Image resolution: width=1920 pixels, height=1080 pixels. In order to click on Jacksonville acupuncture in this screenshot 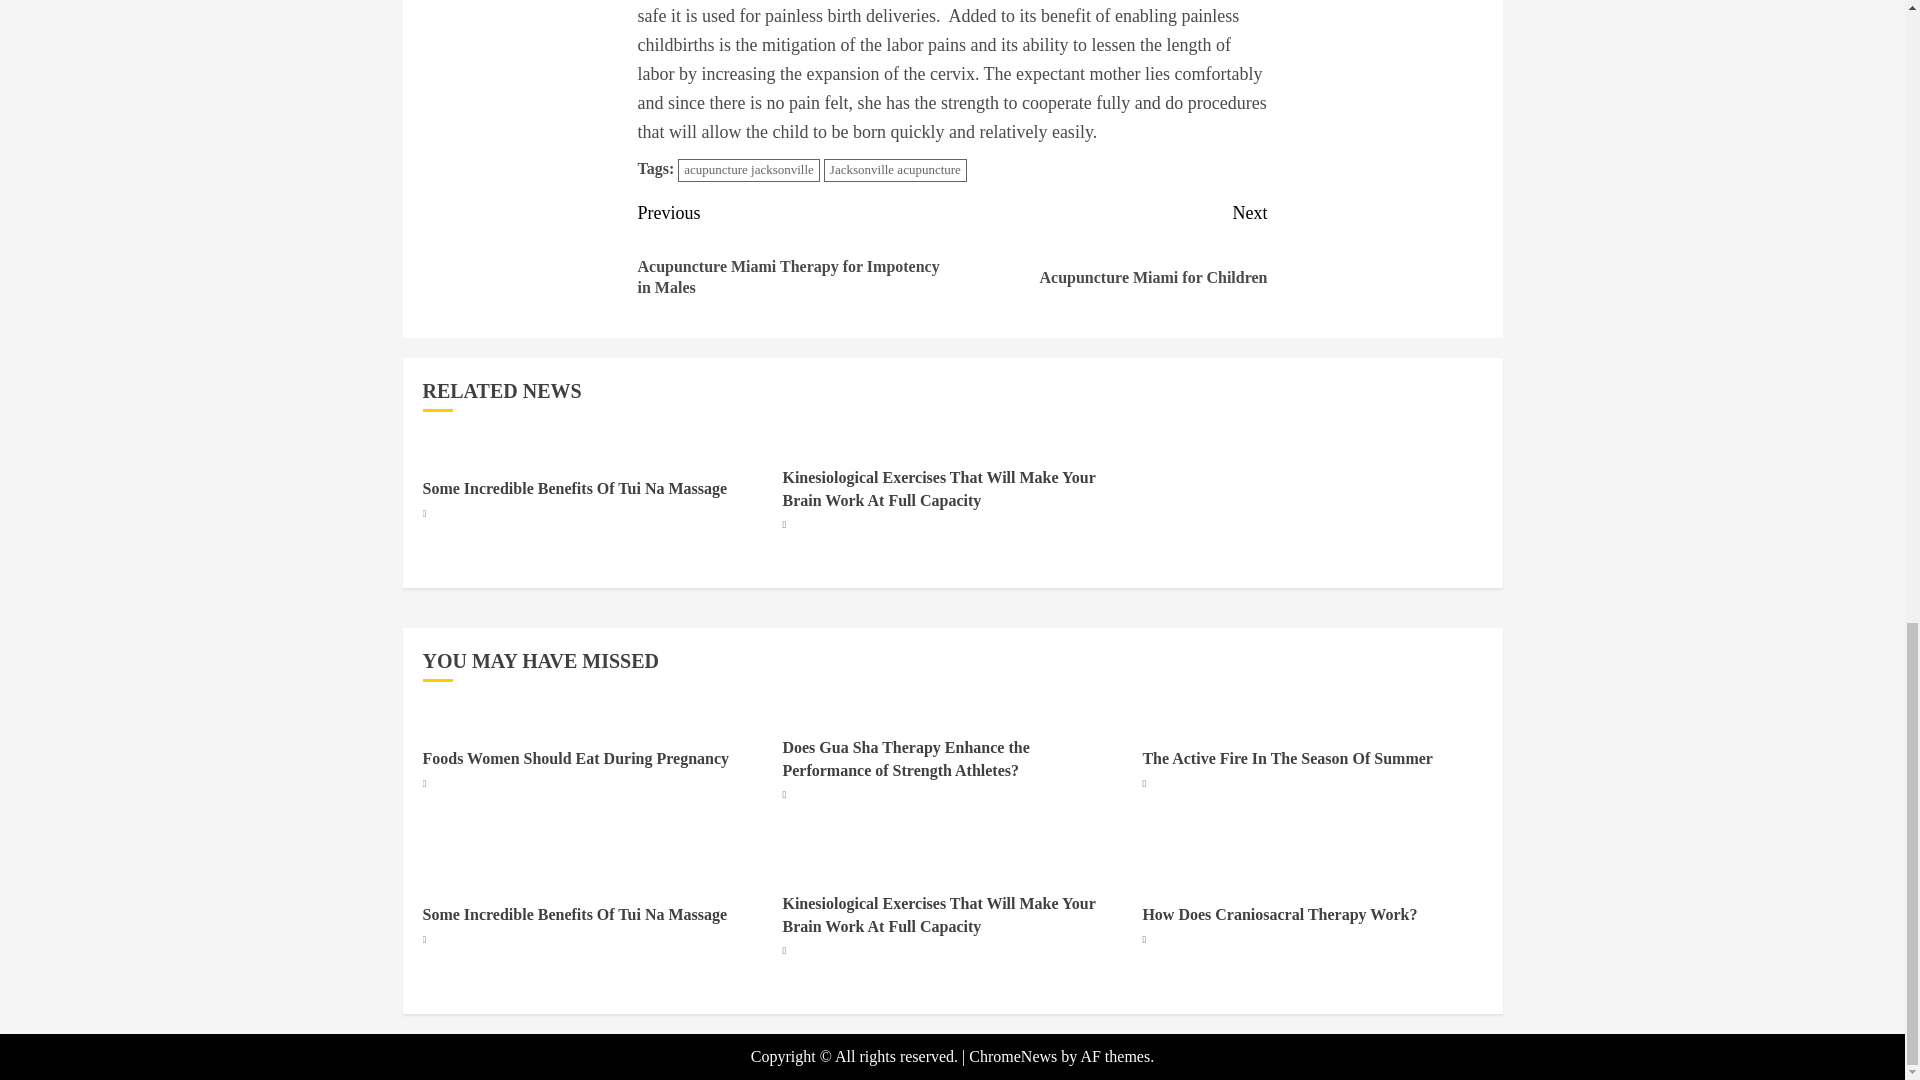, I will do `click(1110, 258)`.